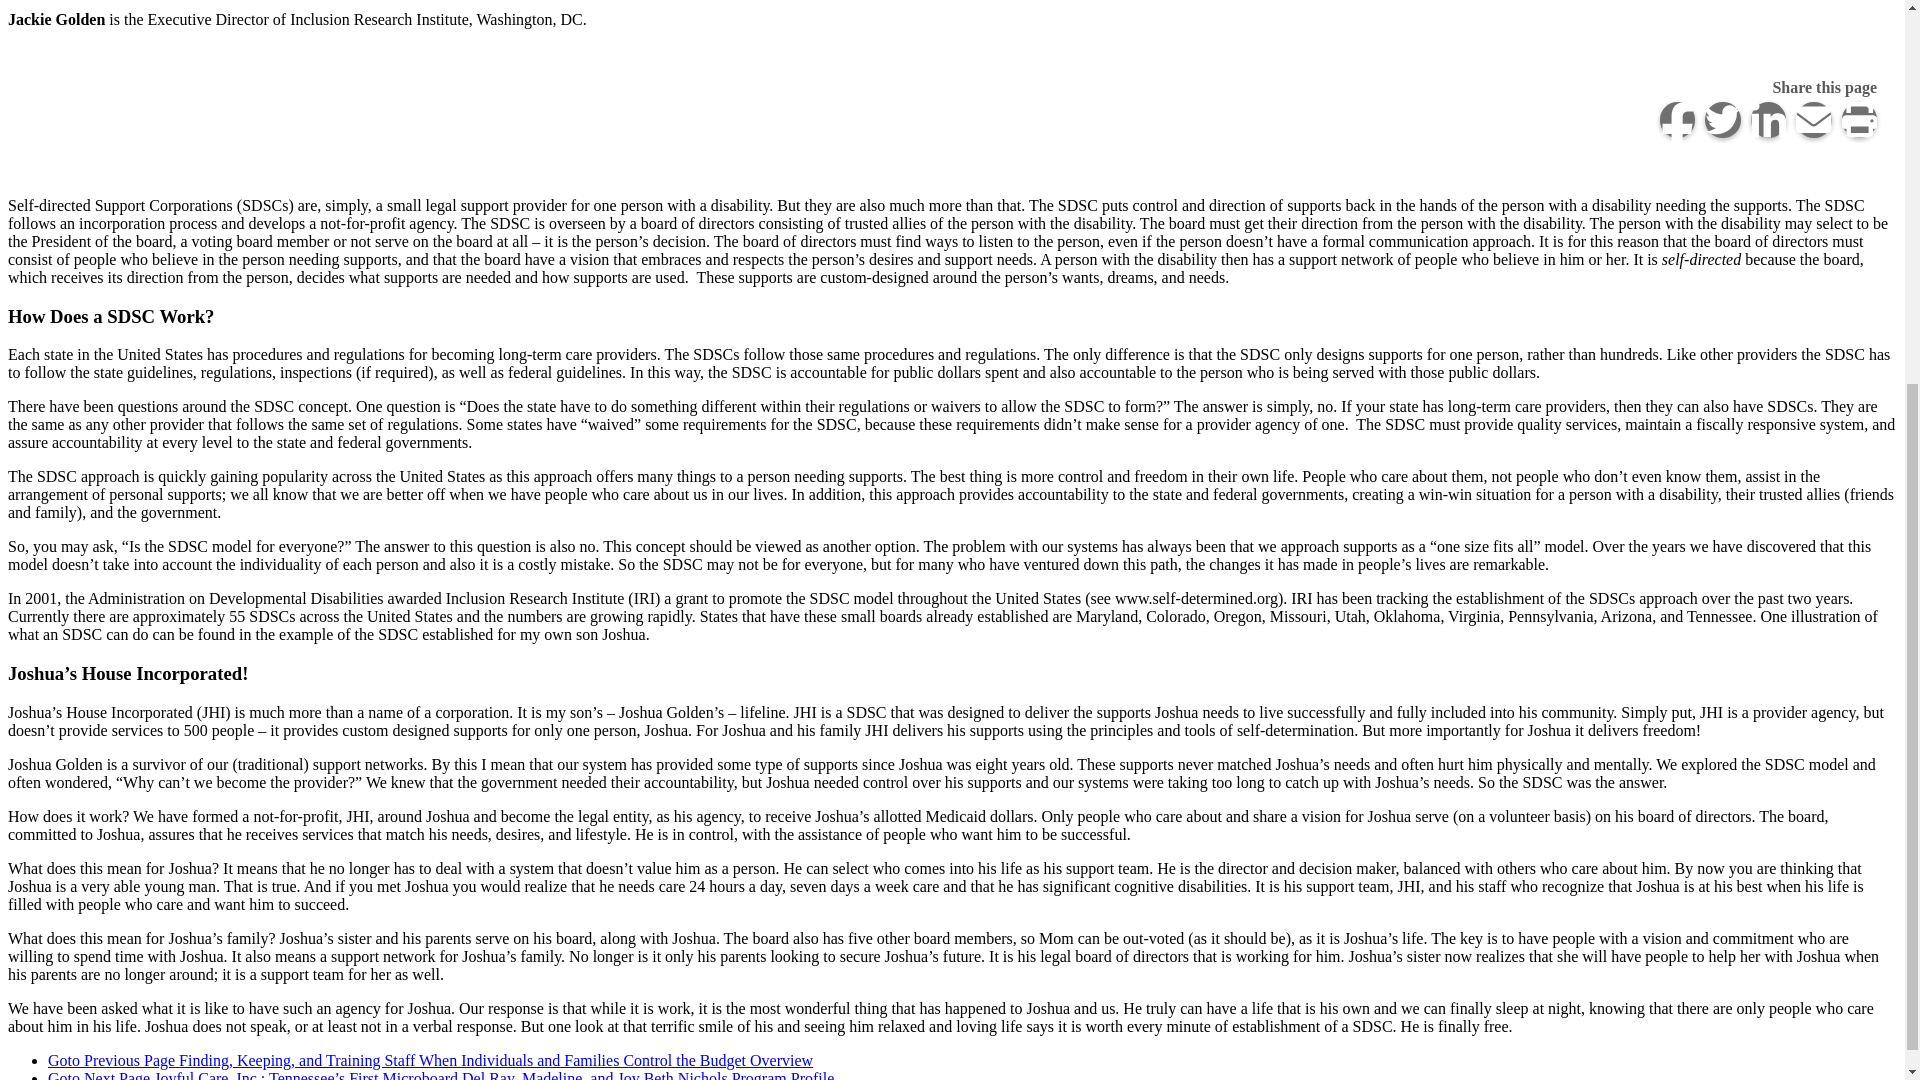  What do you see at coordinates (1859, 120) in the screenshot?
I see `Print this page.` at bounding box center [1859, 120].